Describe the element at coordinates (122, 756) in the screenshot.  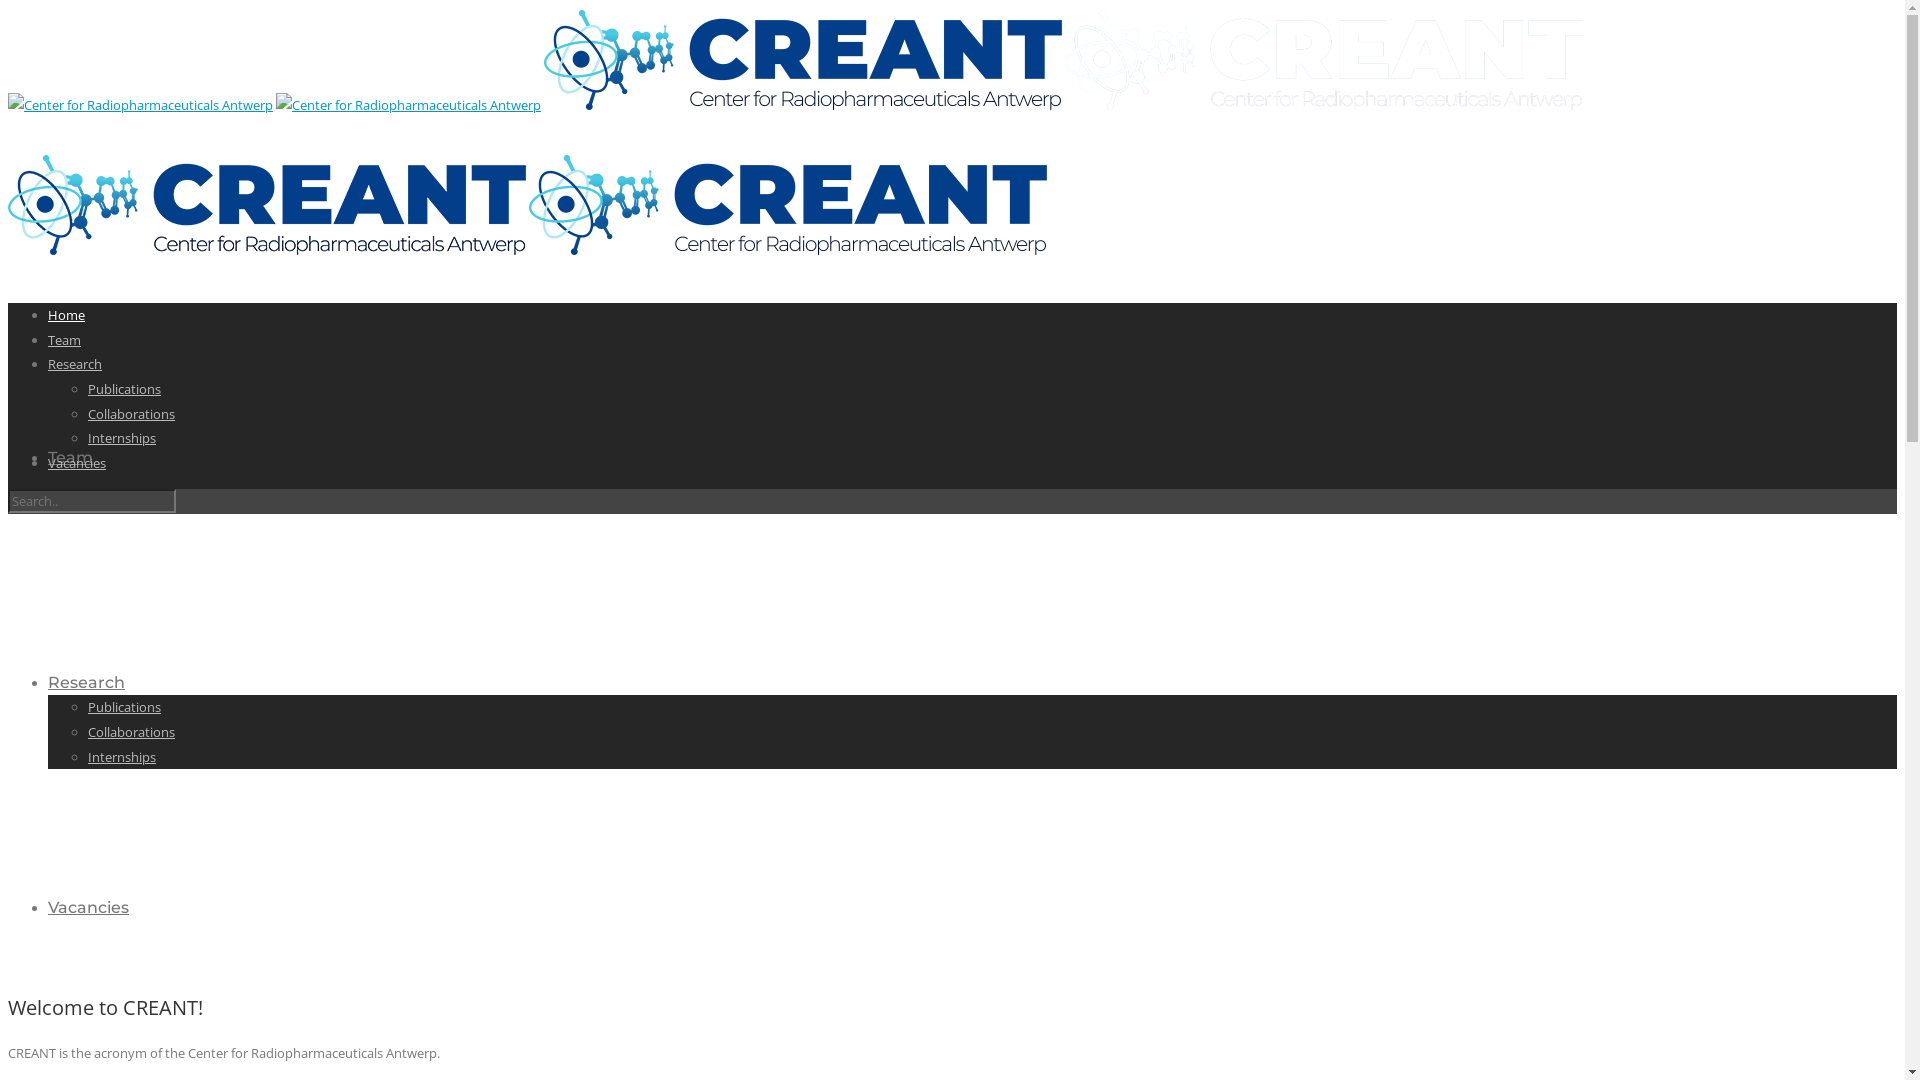
I see `Internships` at that location.